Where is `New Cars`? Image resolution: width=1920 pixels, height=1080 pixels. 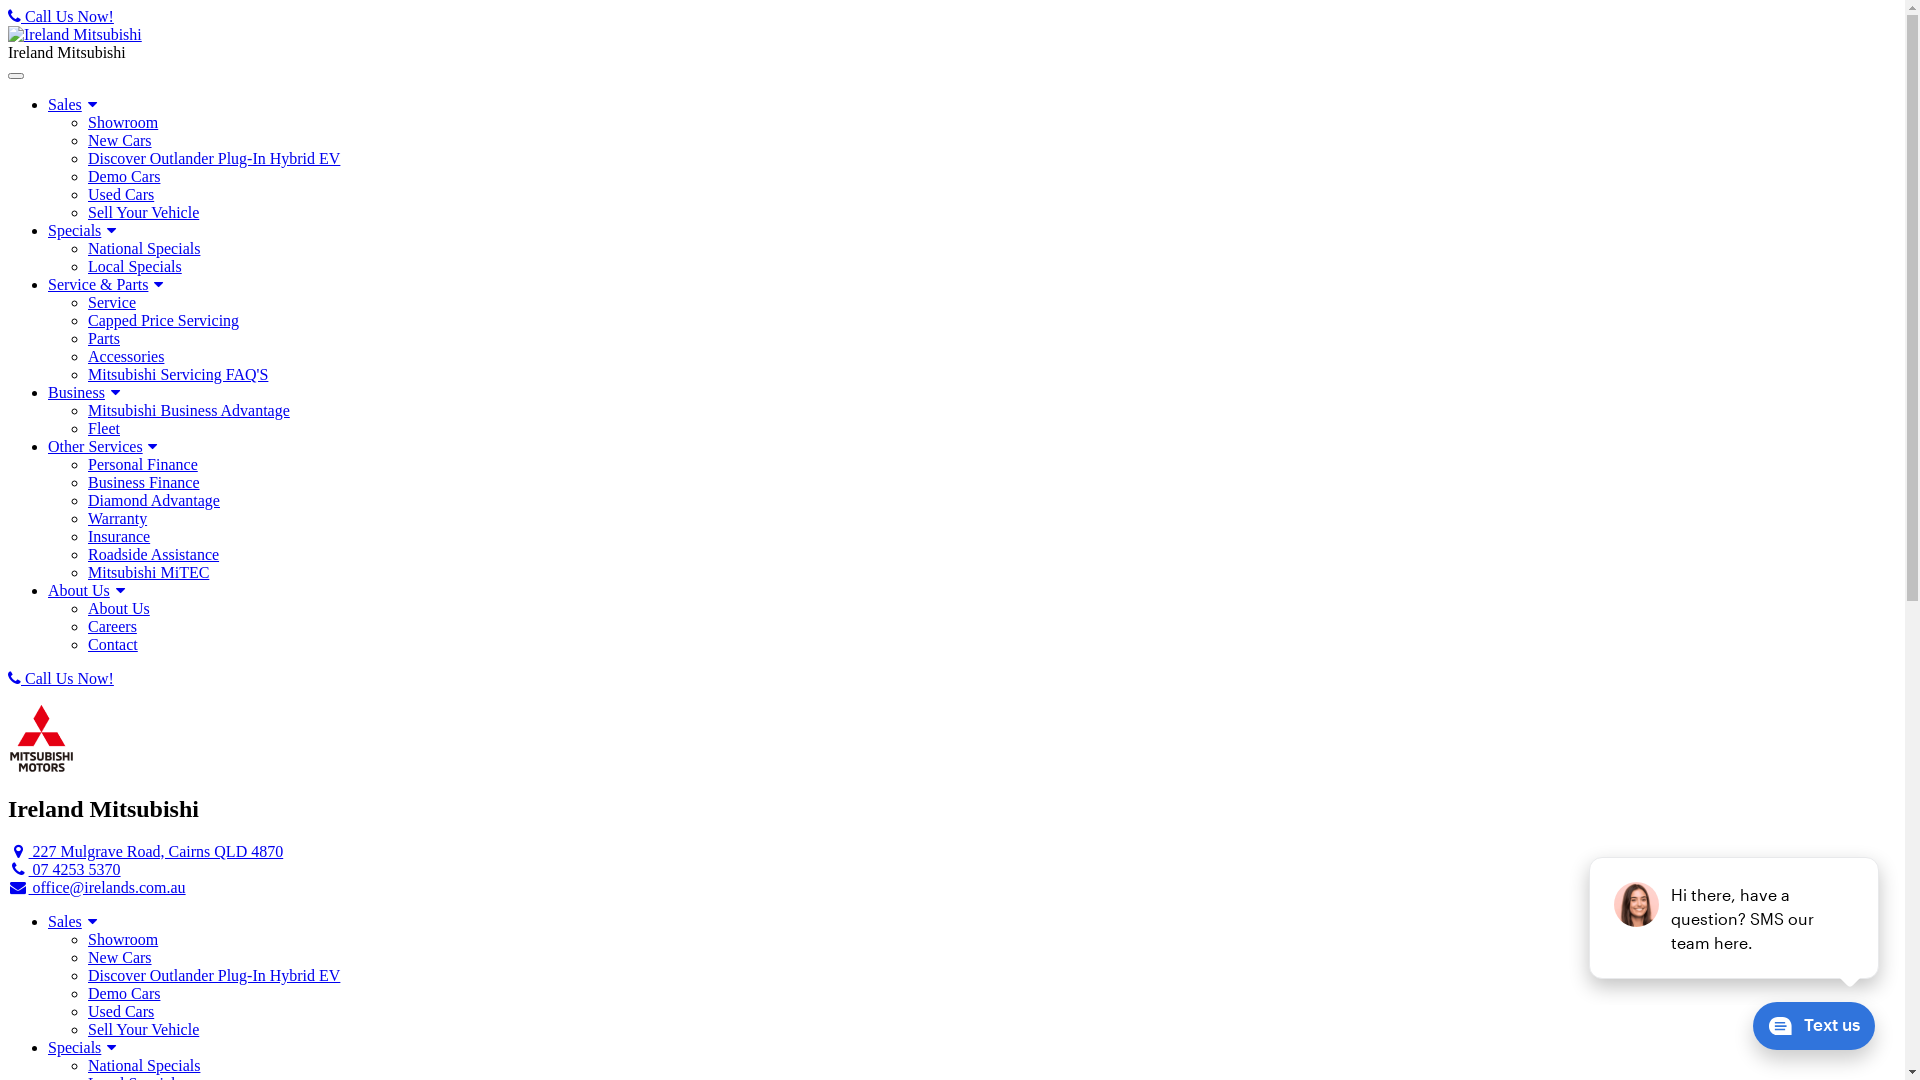
New Cars is located at coordinates (992, 141).